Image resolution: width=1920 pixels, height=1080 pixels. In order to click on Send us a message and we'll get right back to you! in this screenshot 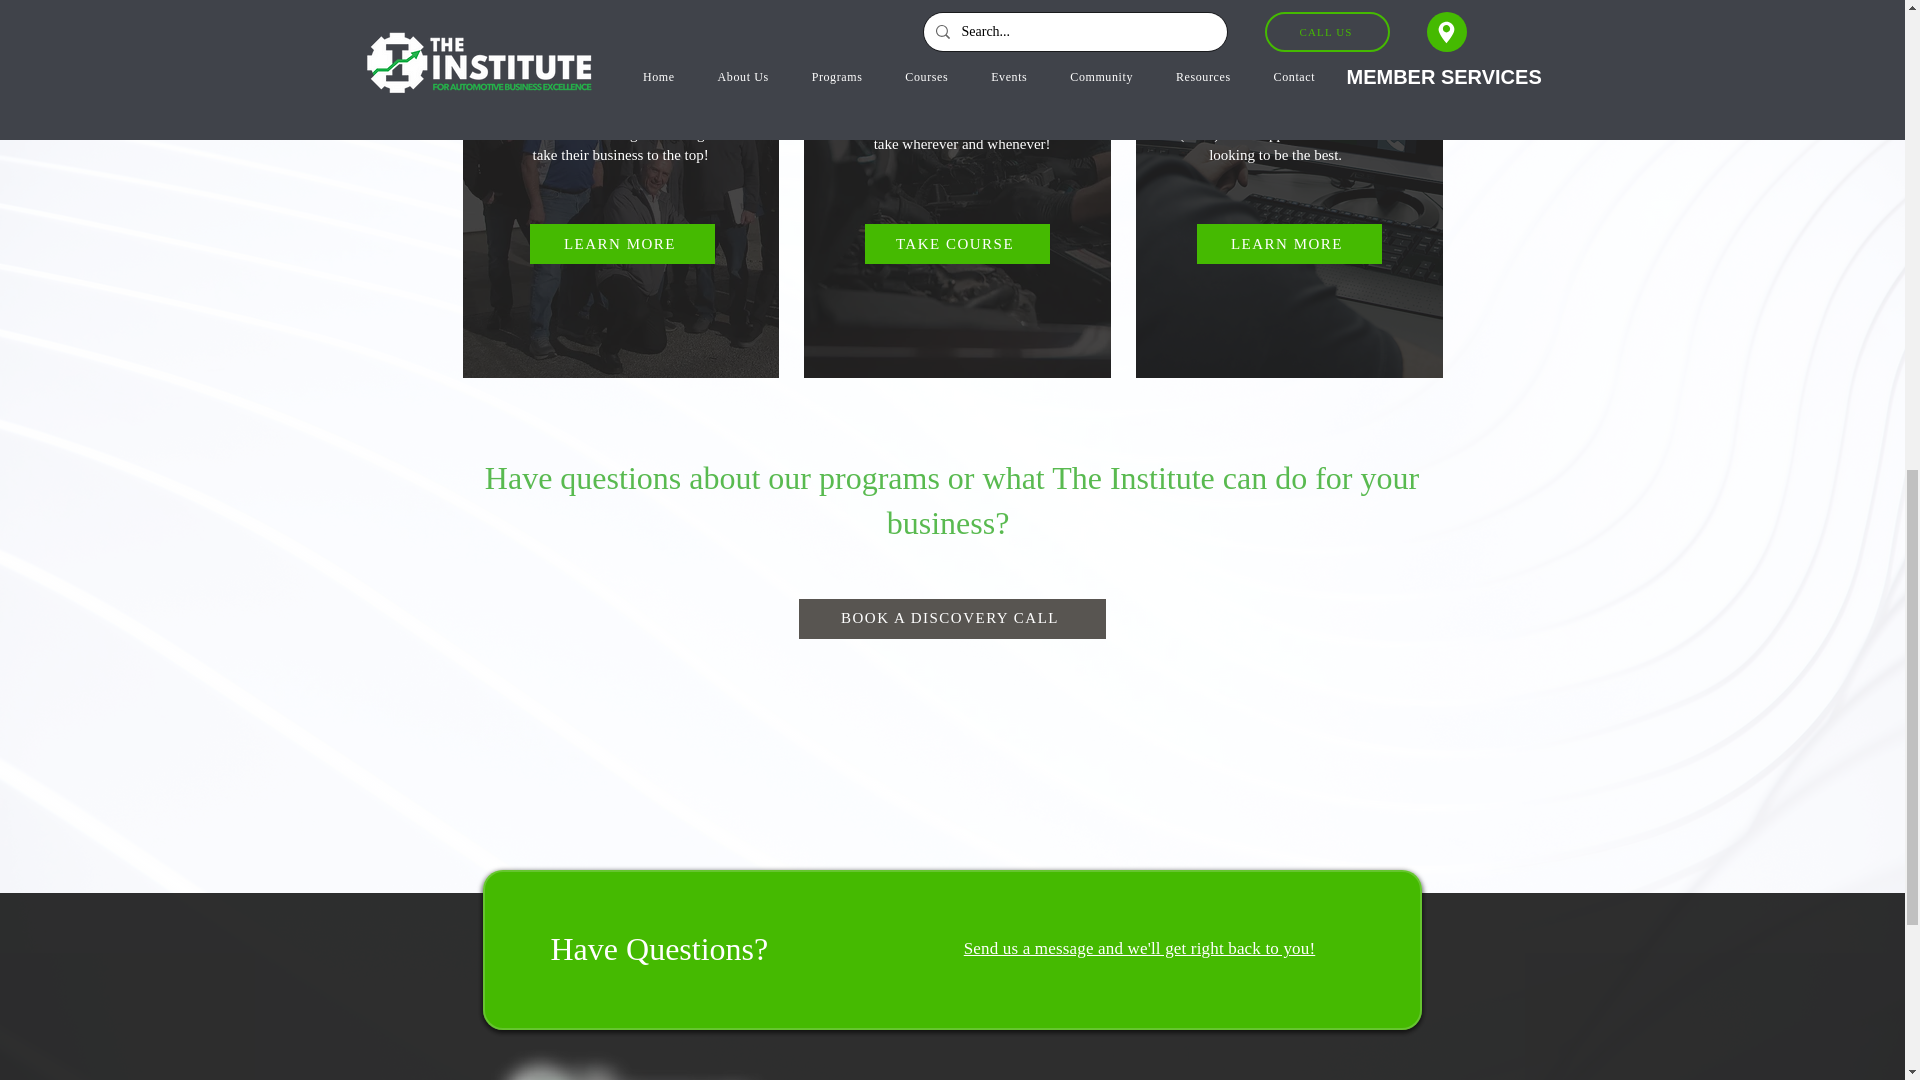, I will do `click(1139, 948)`.